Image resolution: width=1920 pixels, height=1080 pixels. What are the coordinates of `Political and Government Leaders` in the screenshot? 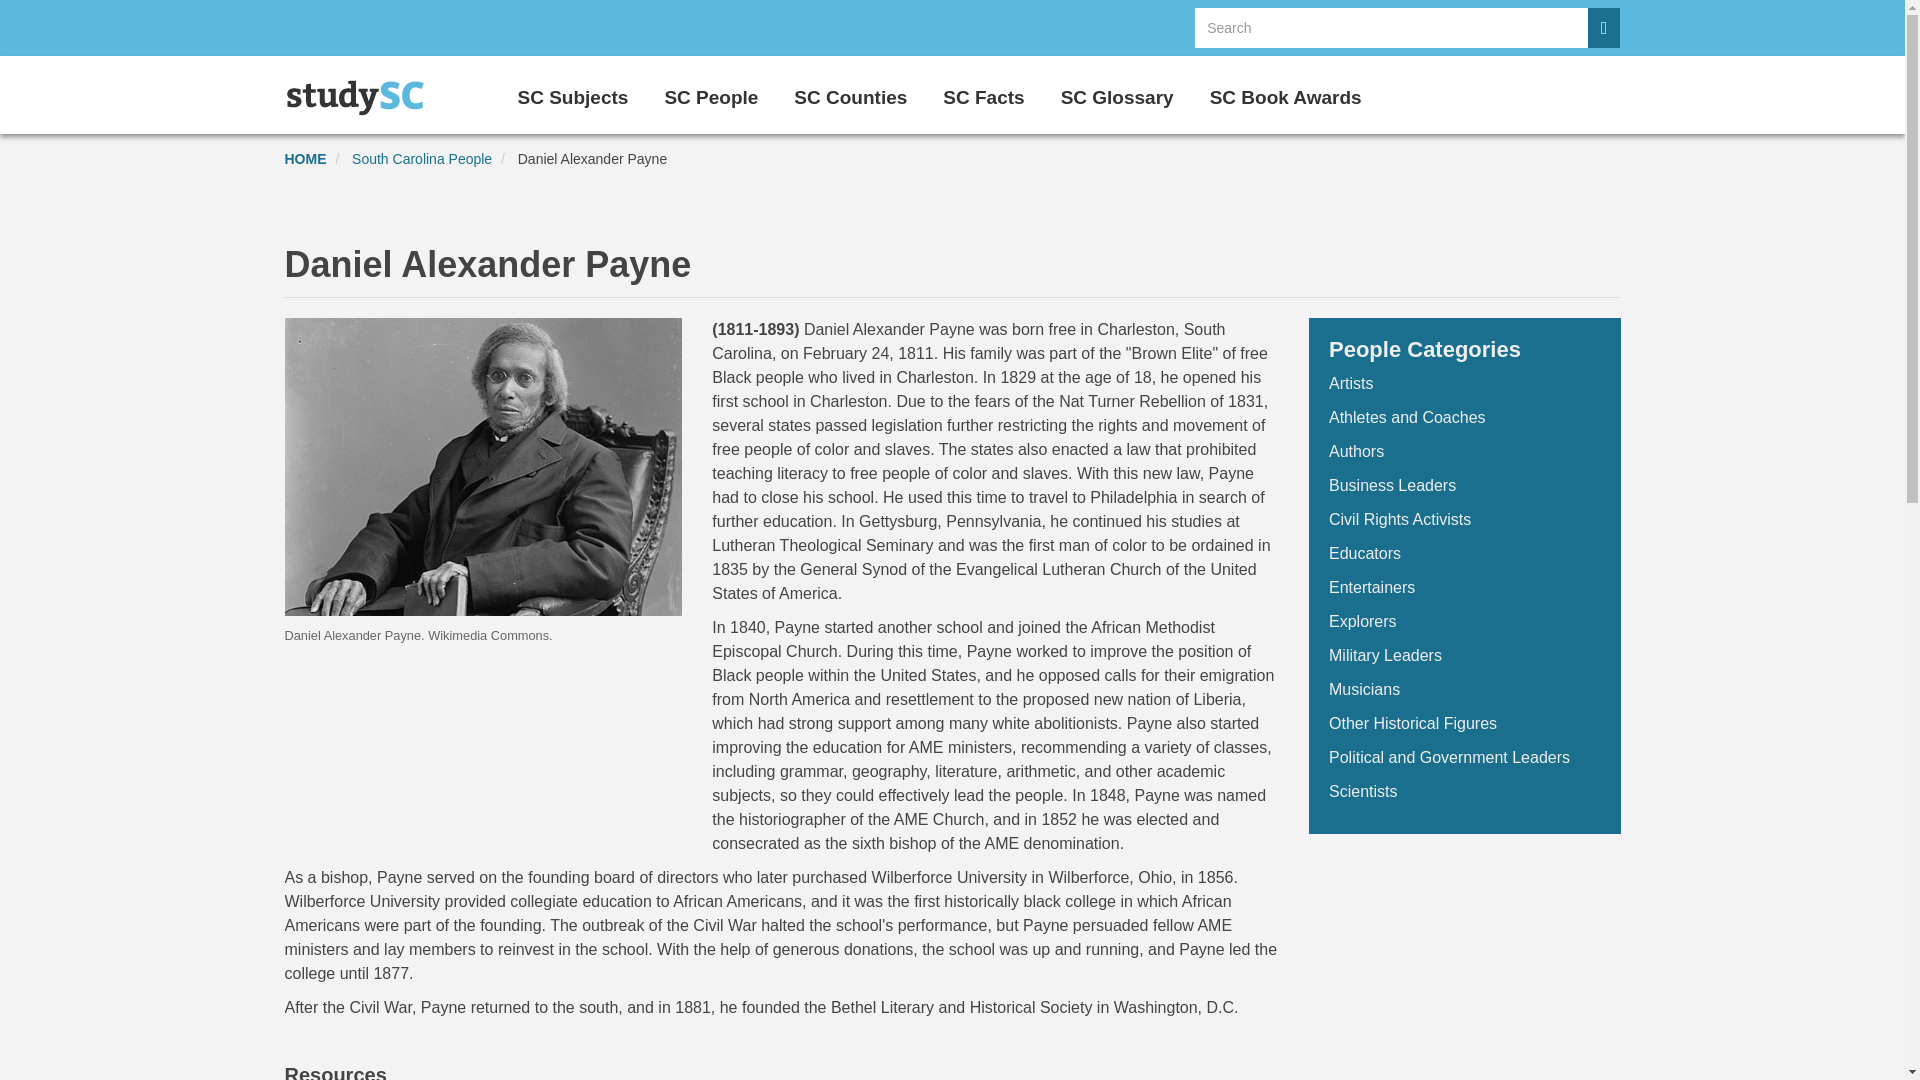 It's located at (1449, 757).